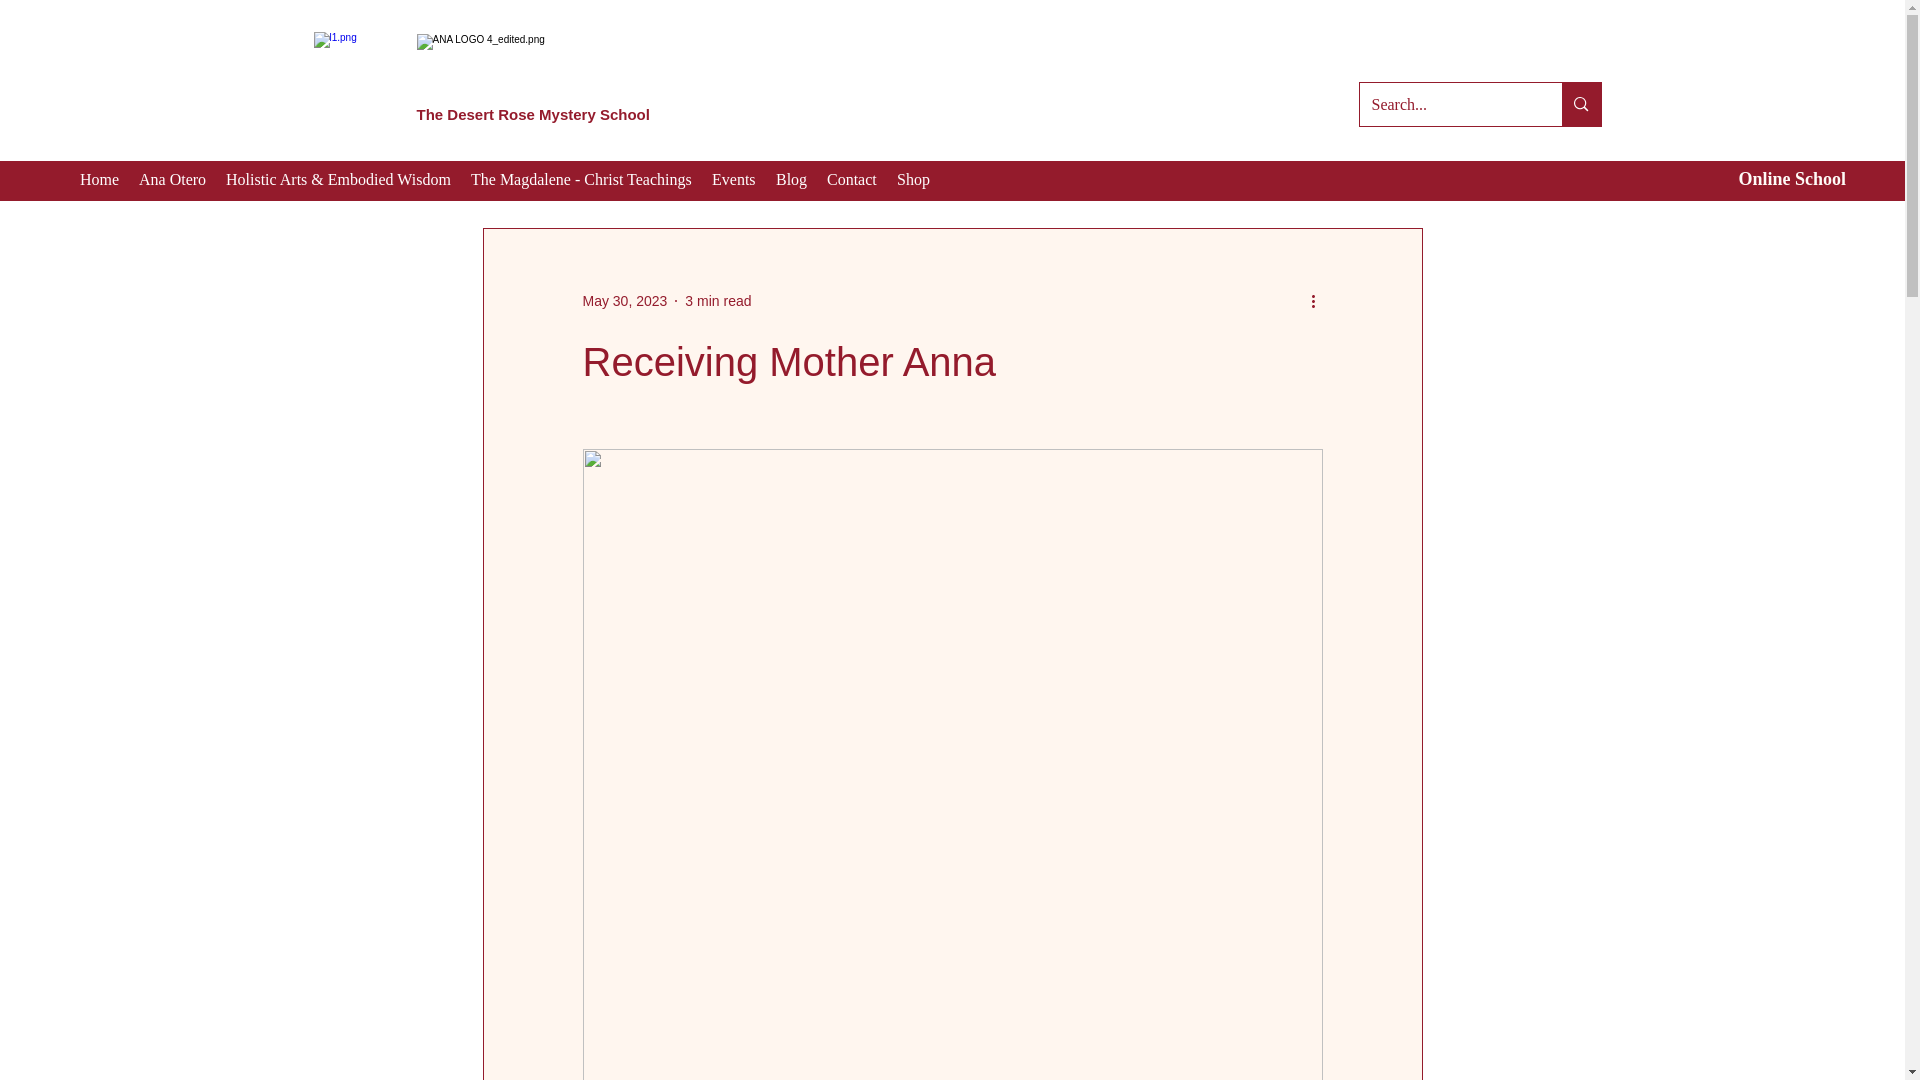 This screenshot has width=1920, height=1080. I want to click on Ana Otero, so click(172, 180).